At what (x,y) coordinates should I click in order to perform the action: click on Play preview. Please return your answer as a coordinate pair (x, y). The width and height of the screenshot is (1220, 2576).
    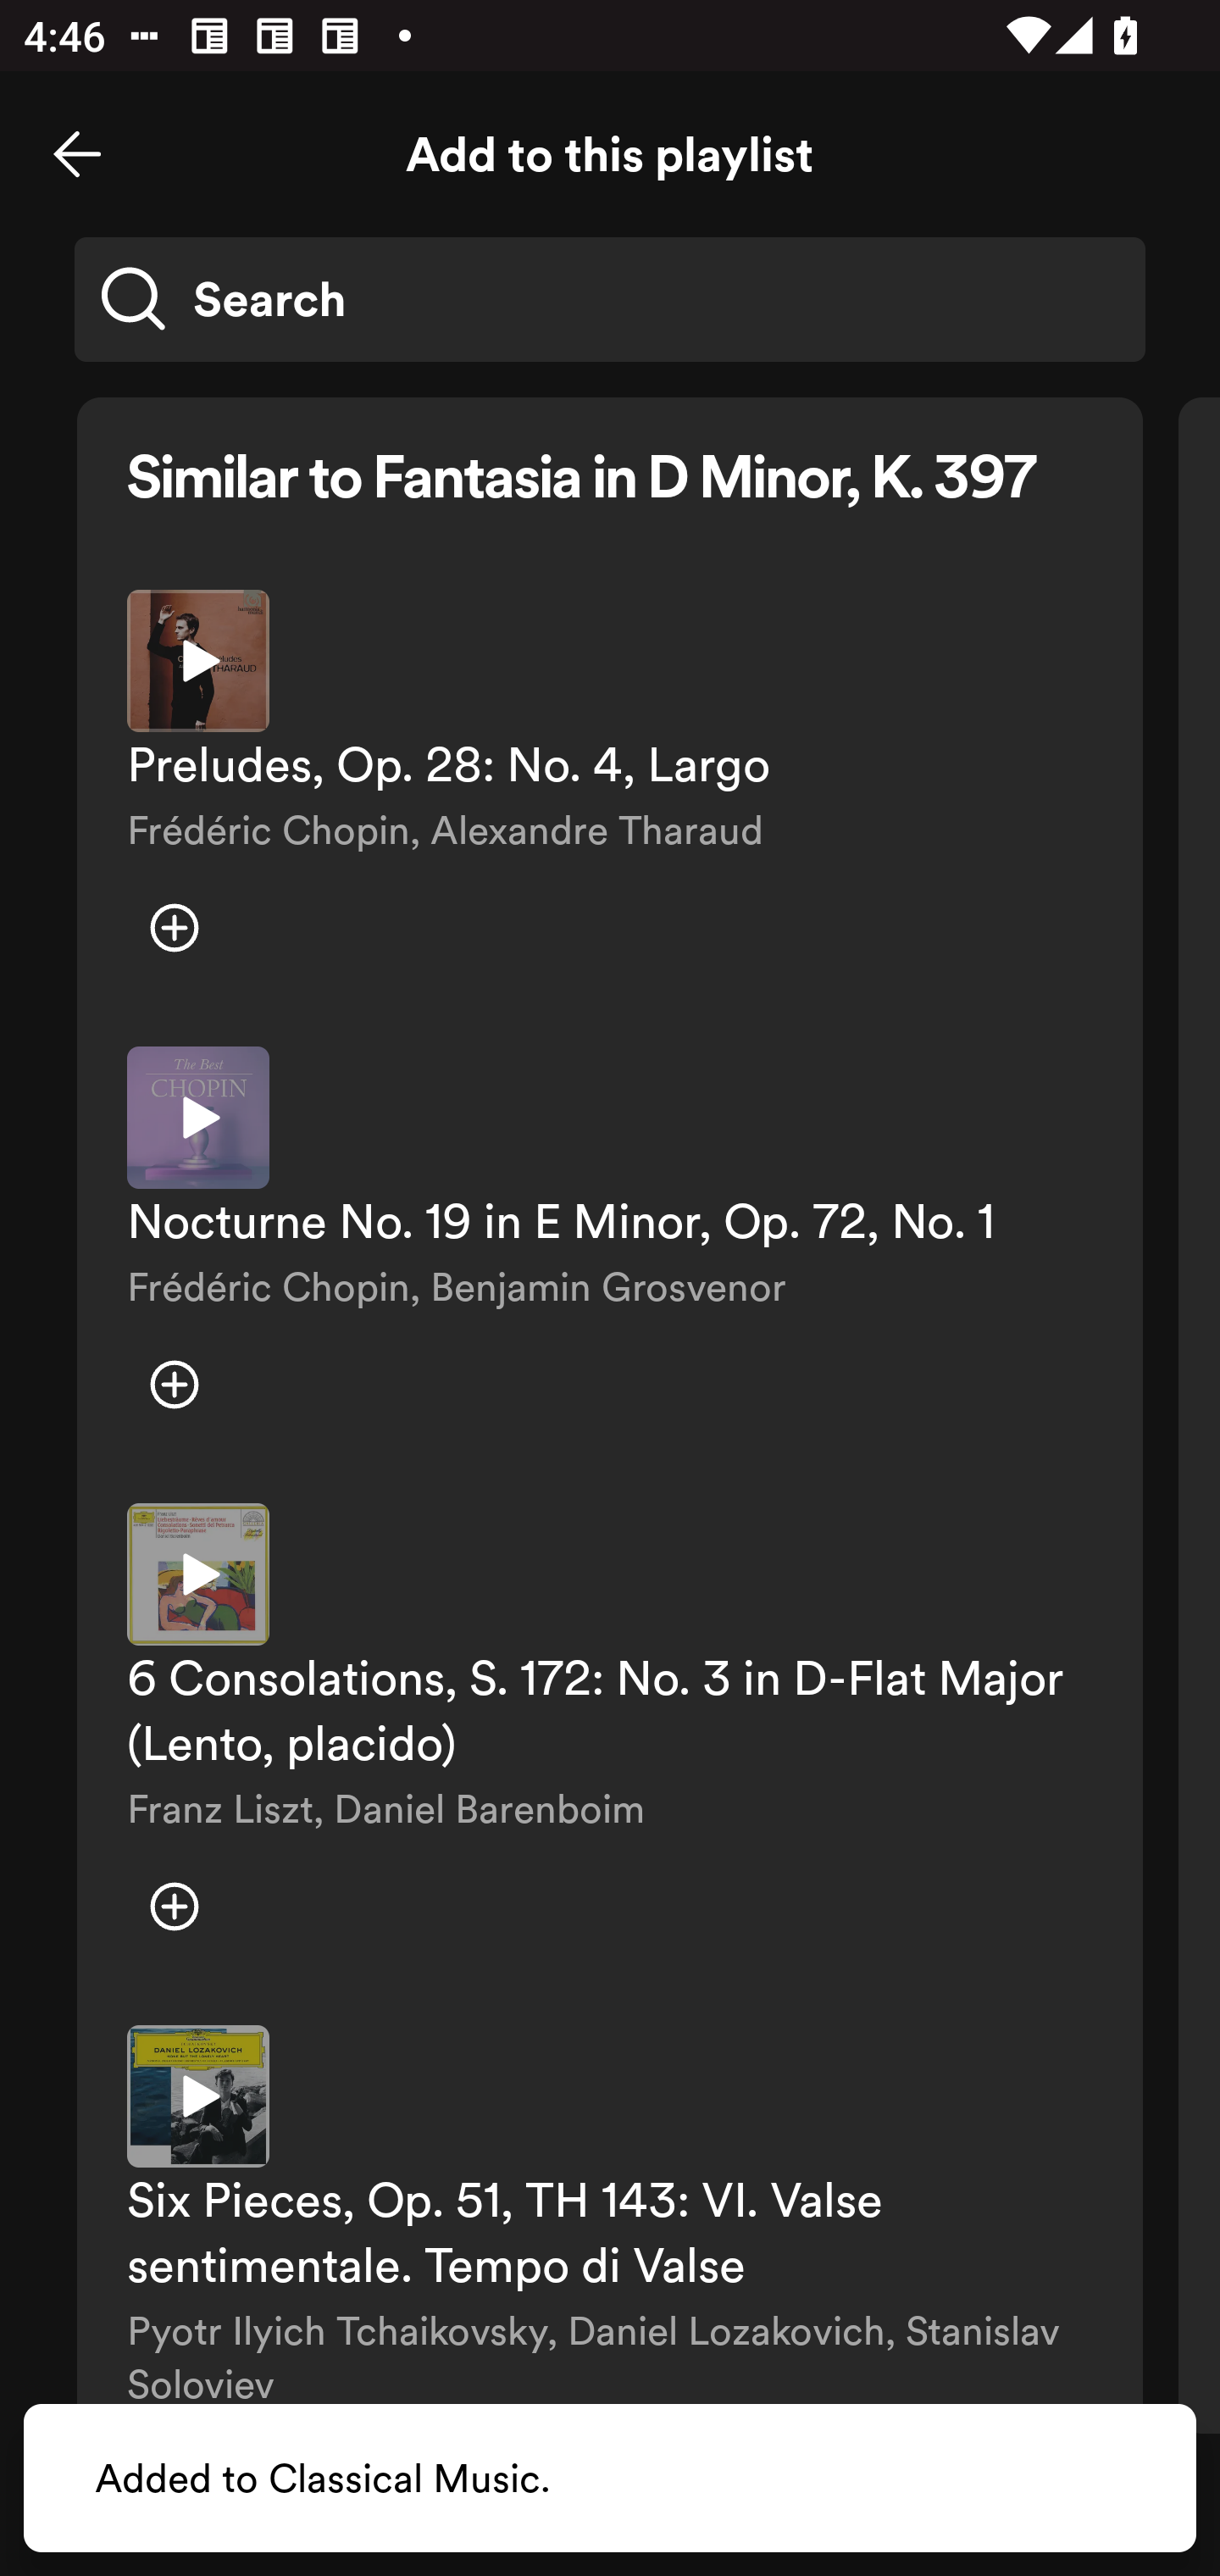
    Looking at the image, I should click on (198, 2095).